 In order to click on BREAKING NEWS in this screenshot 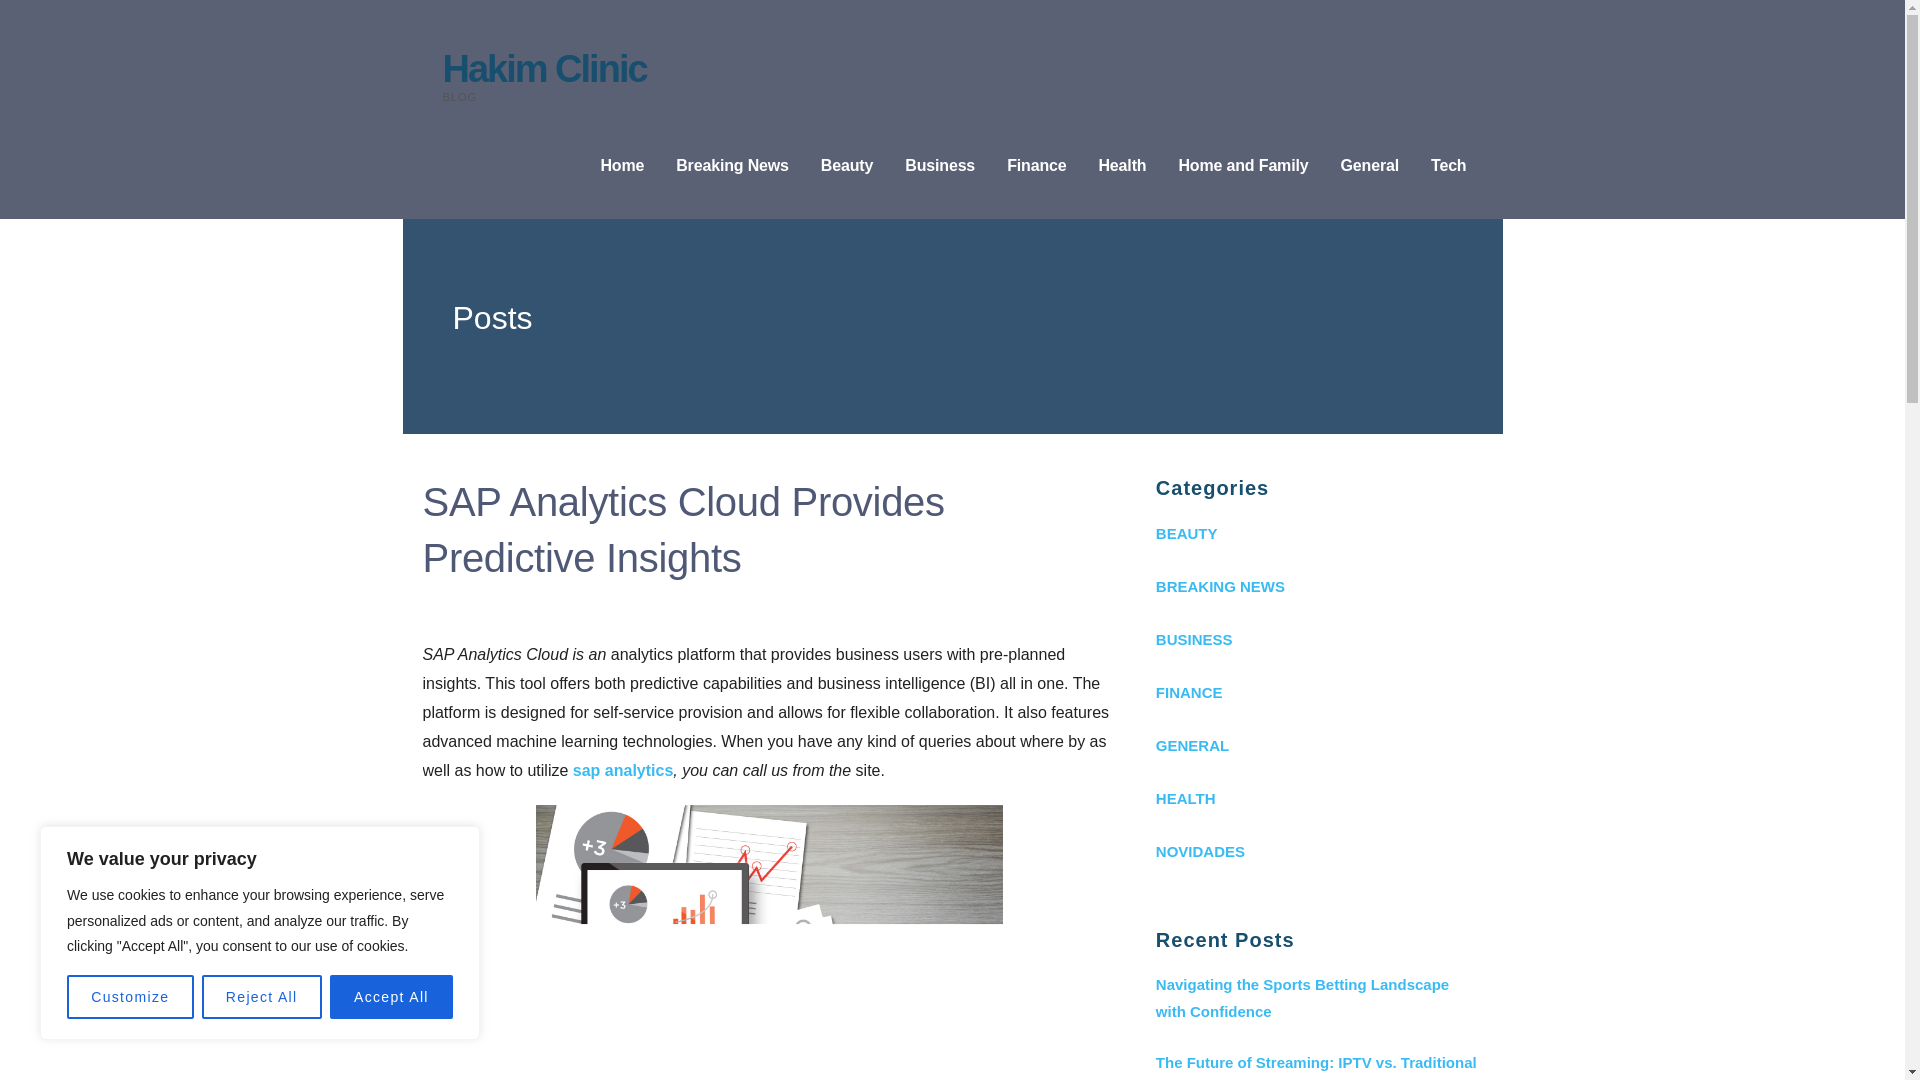, I will do `click(1318, 586)`.